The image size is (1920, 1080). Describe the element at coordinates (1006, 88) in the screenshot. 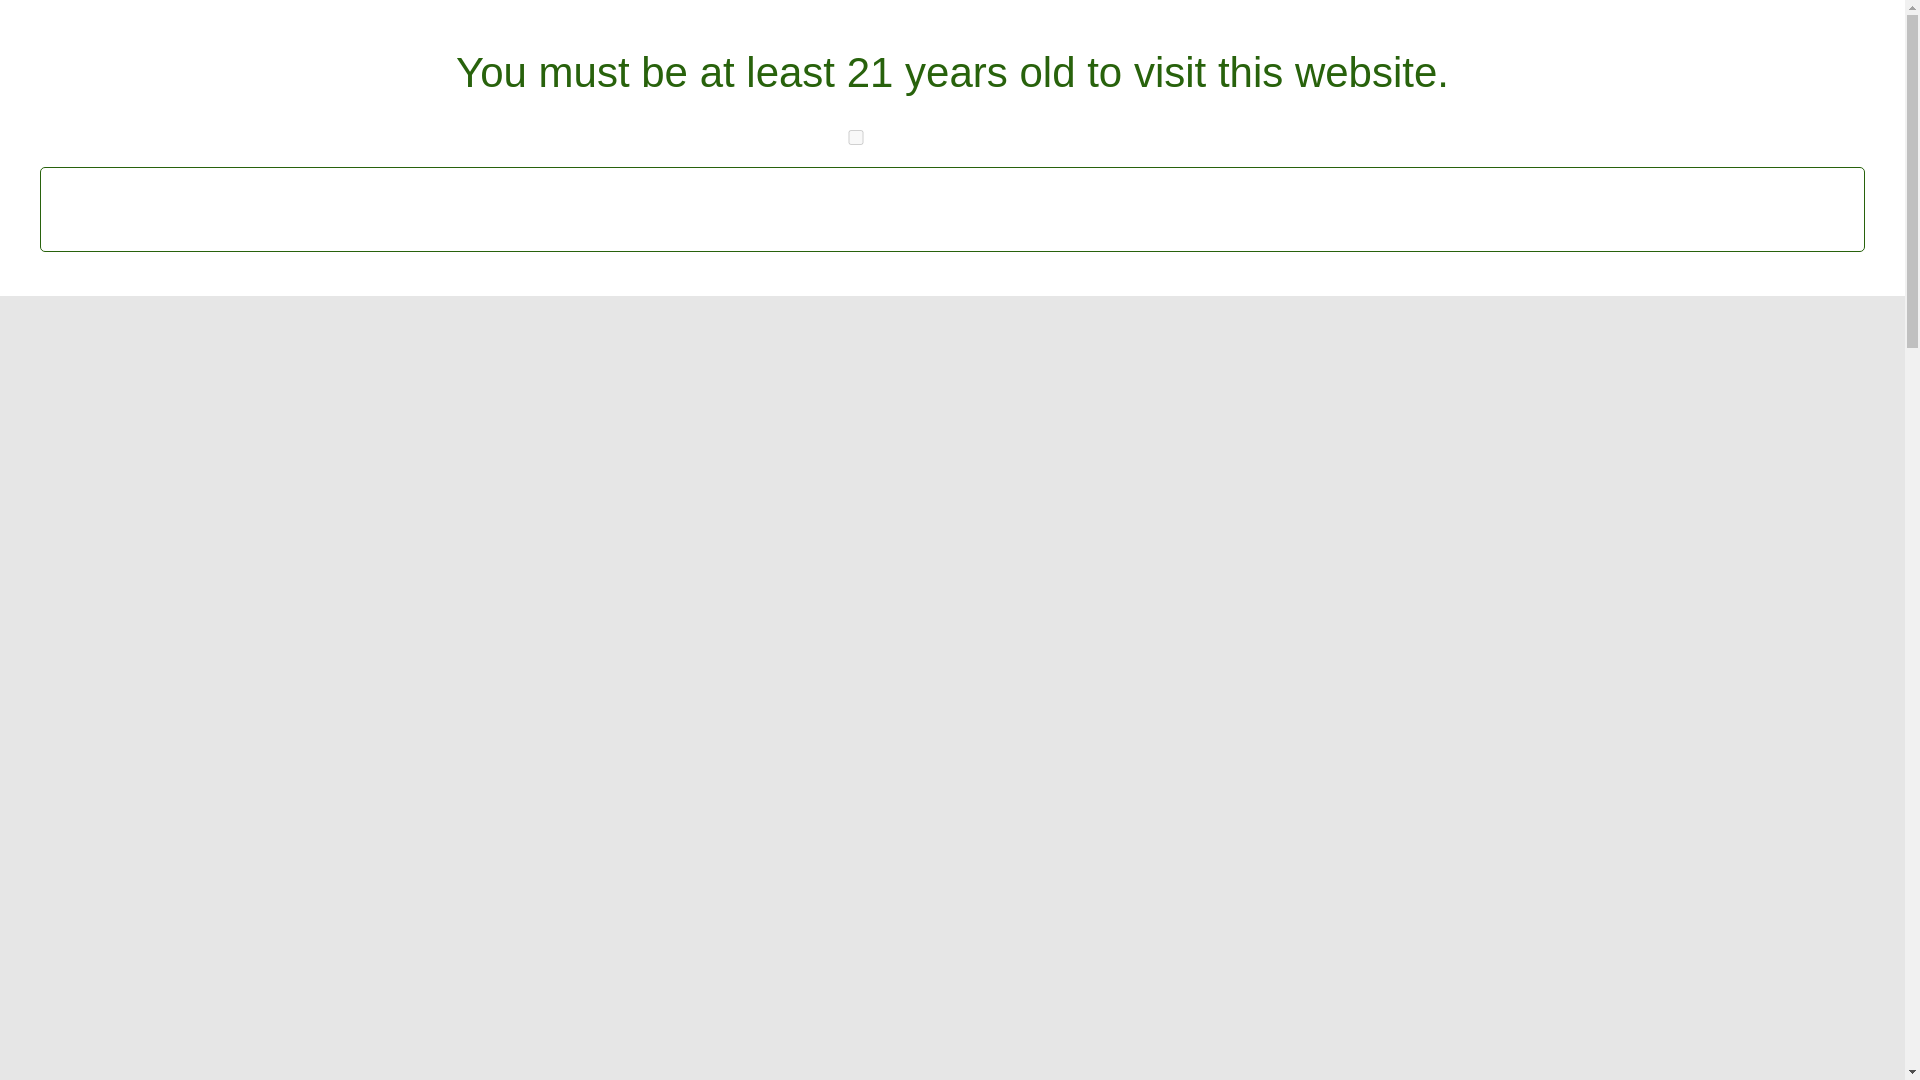

I see `Products` at that location.